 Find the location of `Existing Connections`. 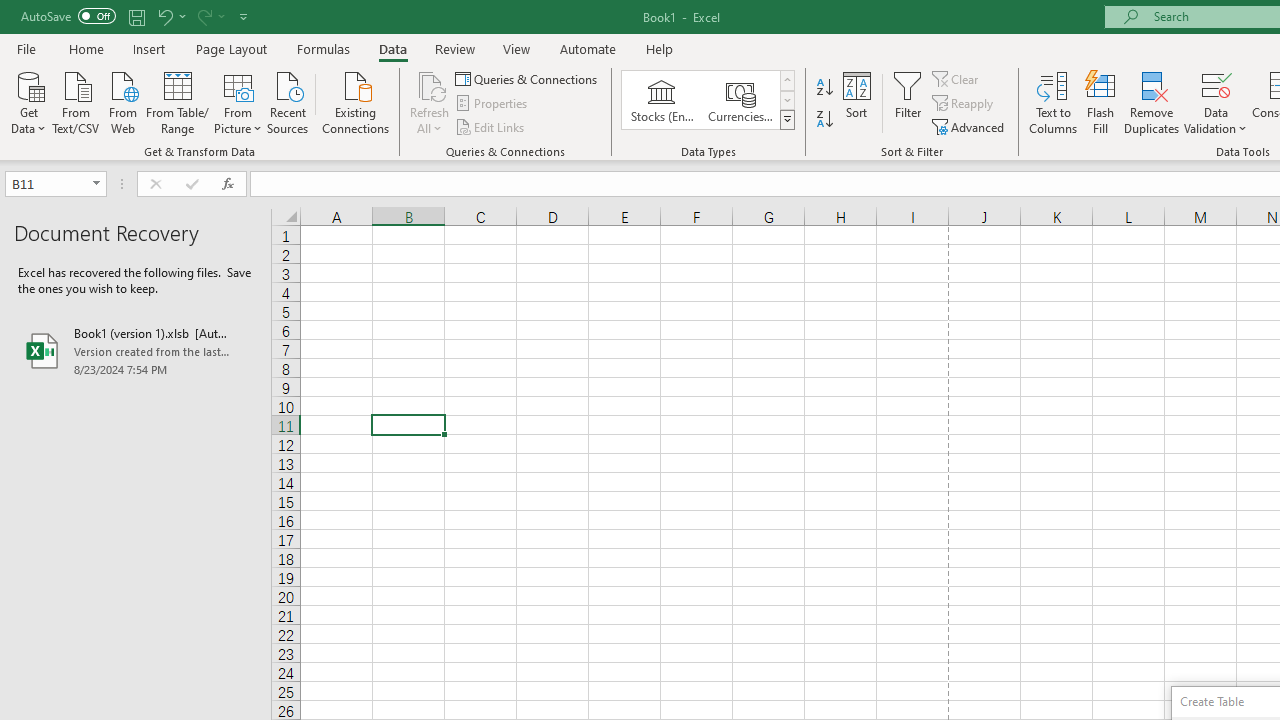

Existing Connections is located at coordinates (356, 101).